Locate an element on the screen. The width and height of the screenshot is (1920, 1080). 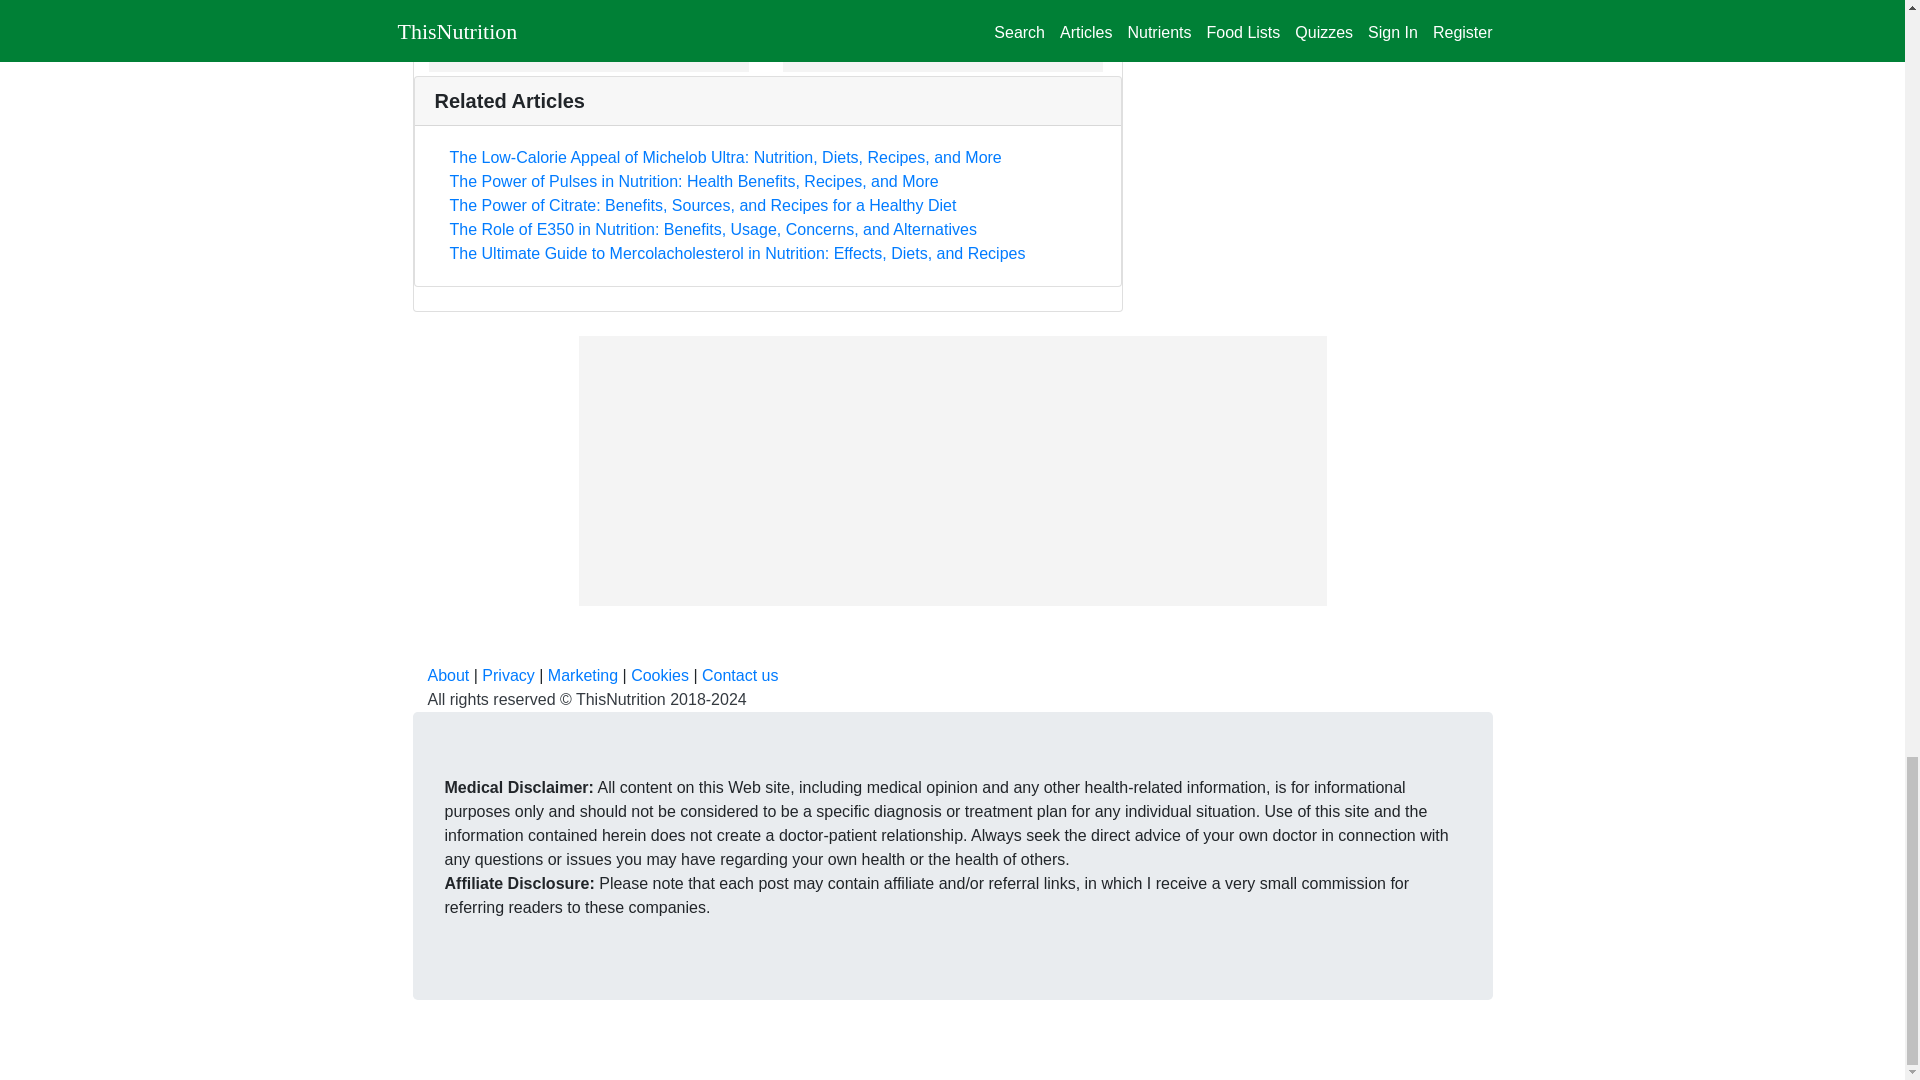
Privacy Policy is located at coordinates (507, 675).